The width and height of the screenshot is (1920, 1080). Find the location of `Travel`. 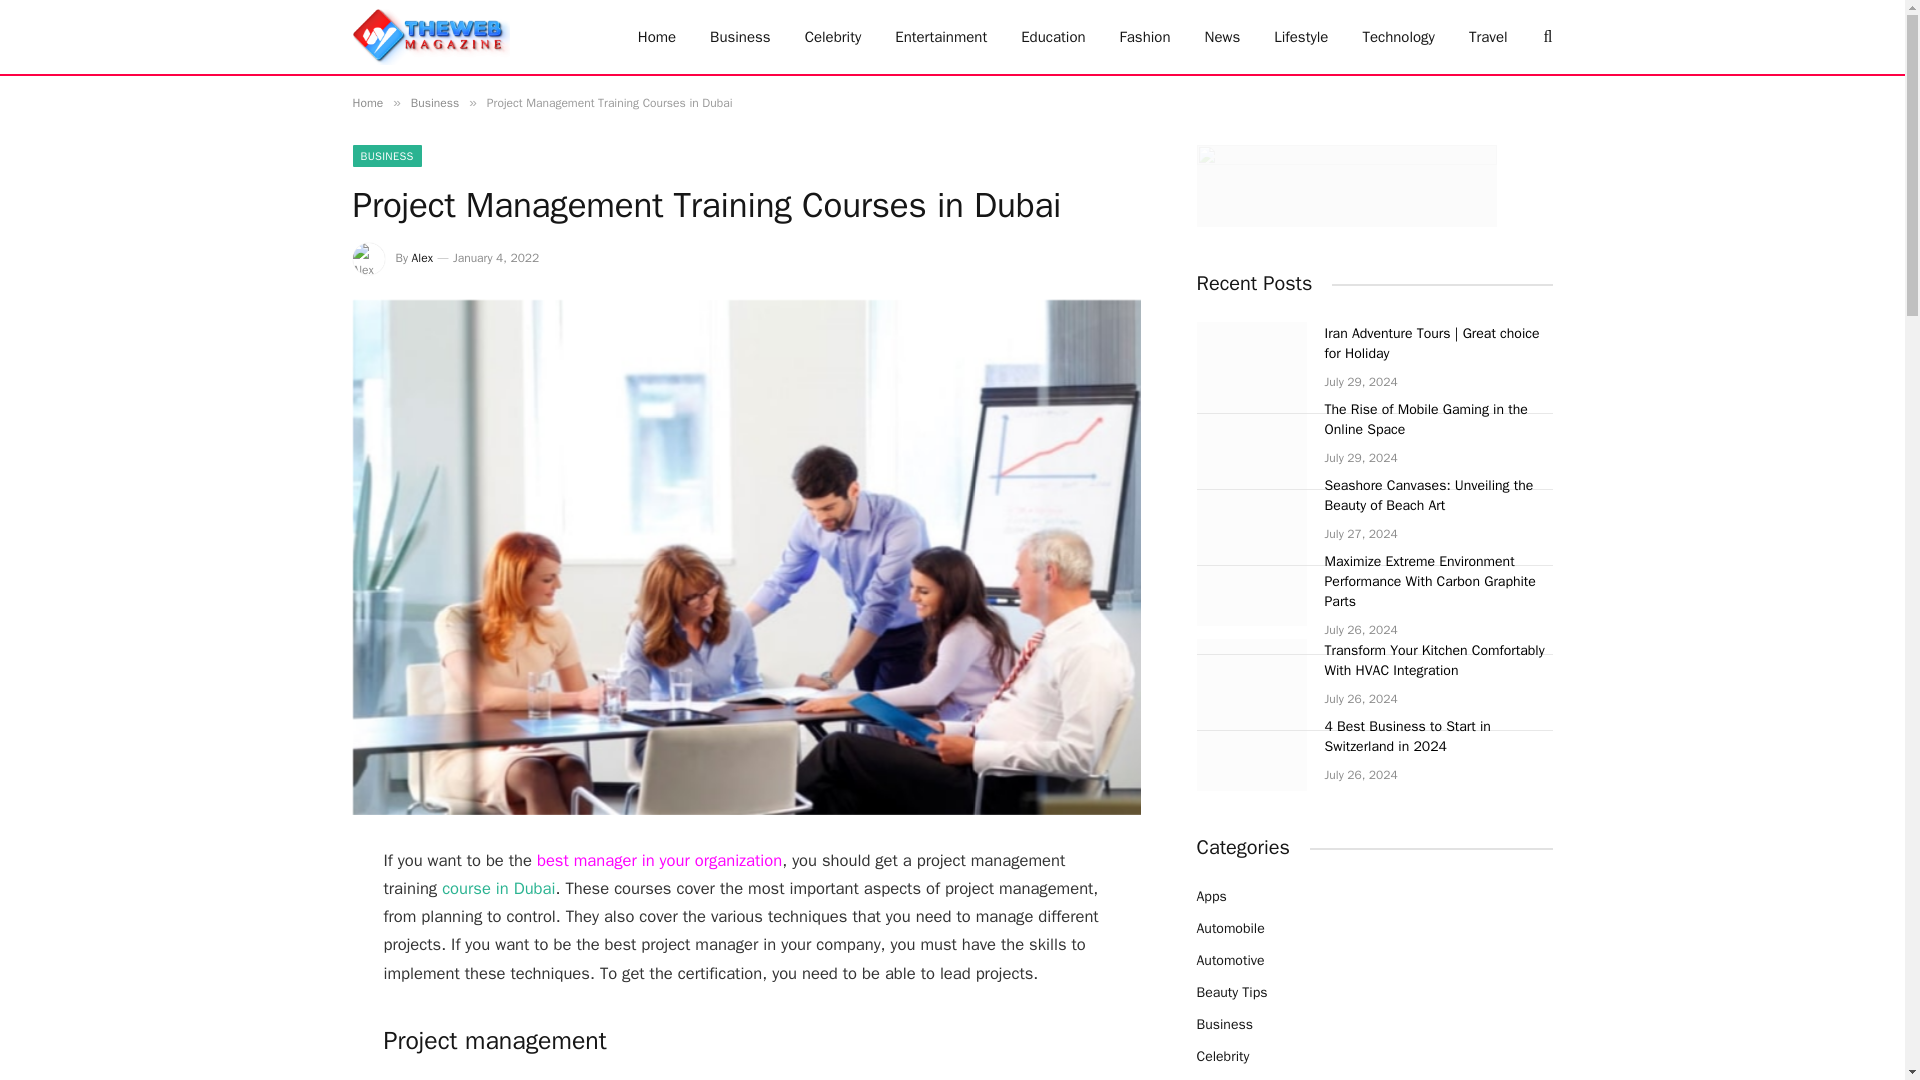

Travel is located at coordinates (1488, 37).